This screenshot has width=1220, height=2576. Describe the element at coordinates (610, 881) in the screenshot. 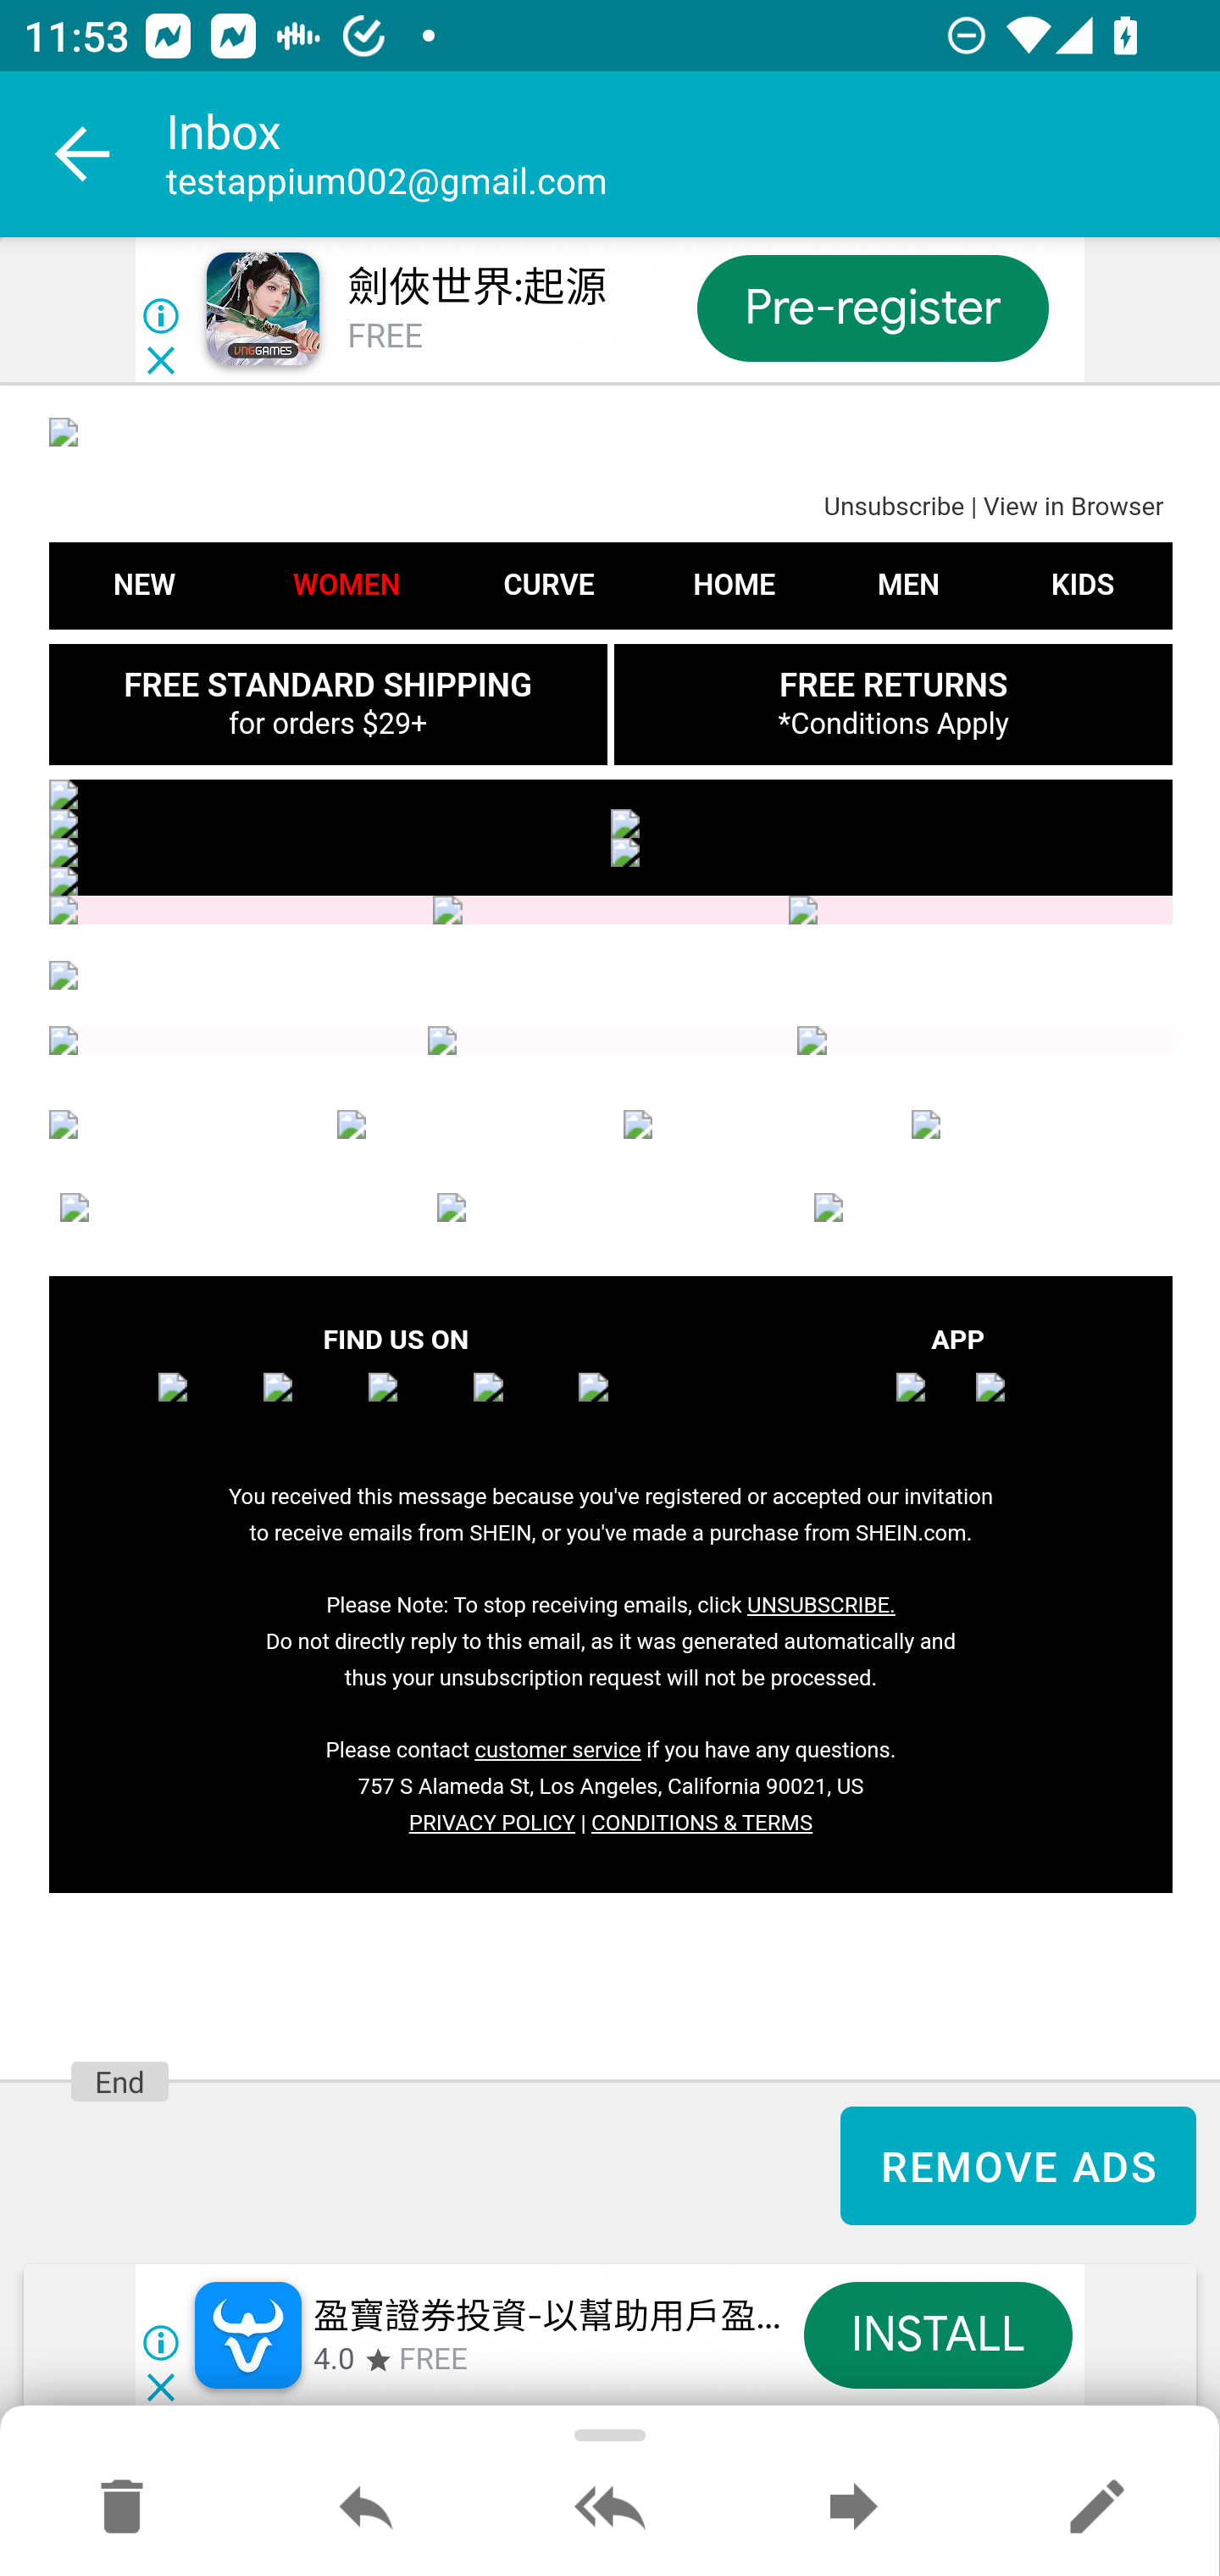

I see `SHOP WIGS, GET GIFTS` at that location.